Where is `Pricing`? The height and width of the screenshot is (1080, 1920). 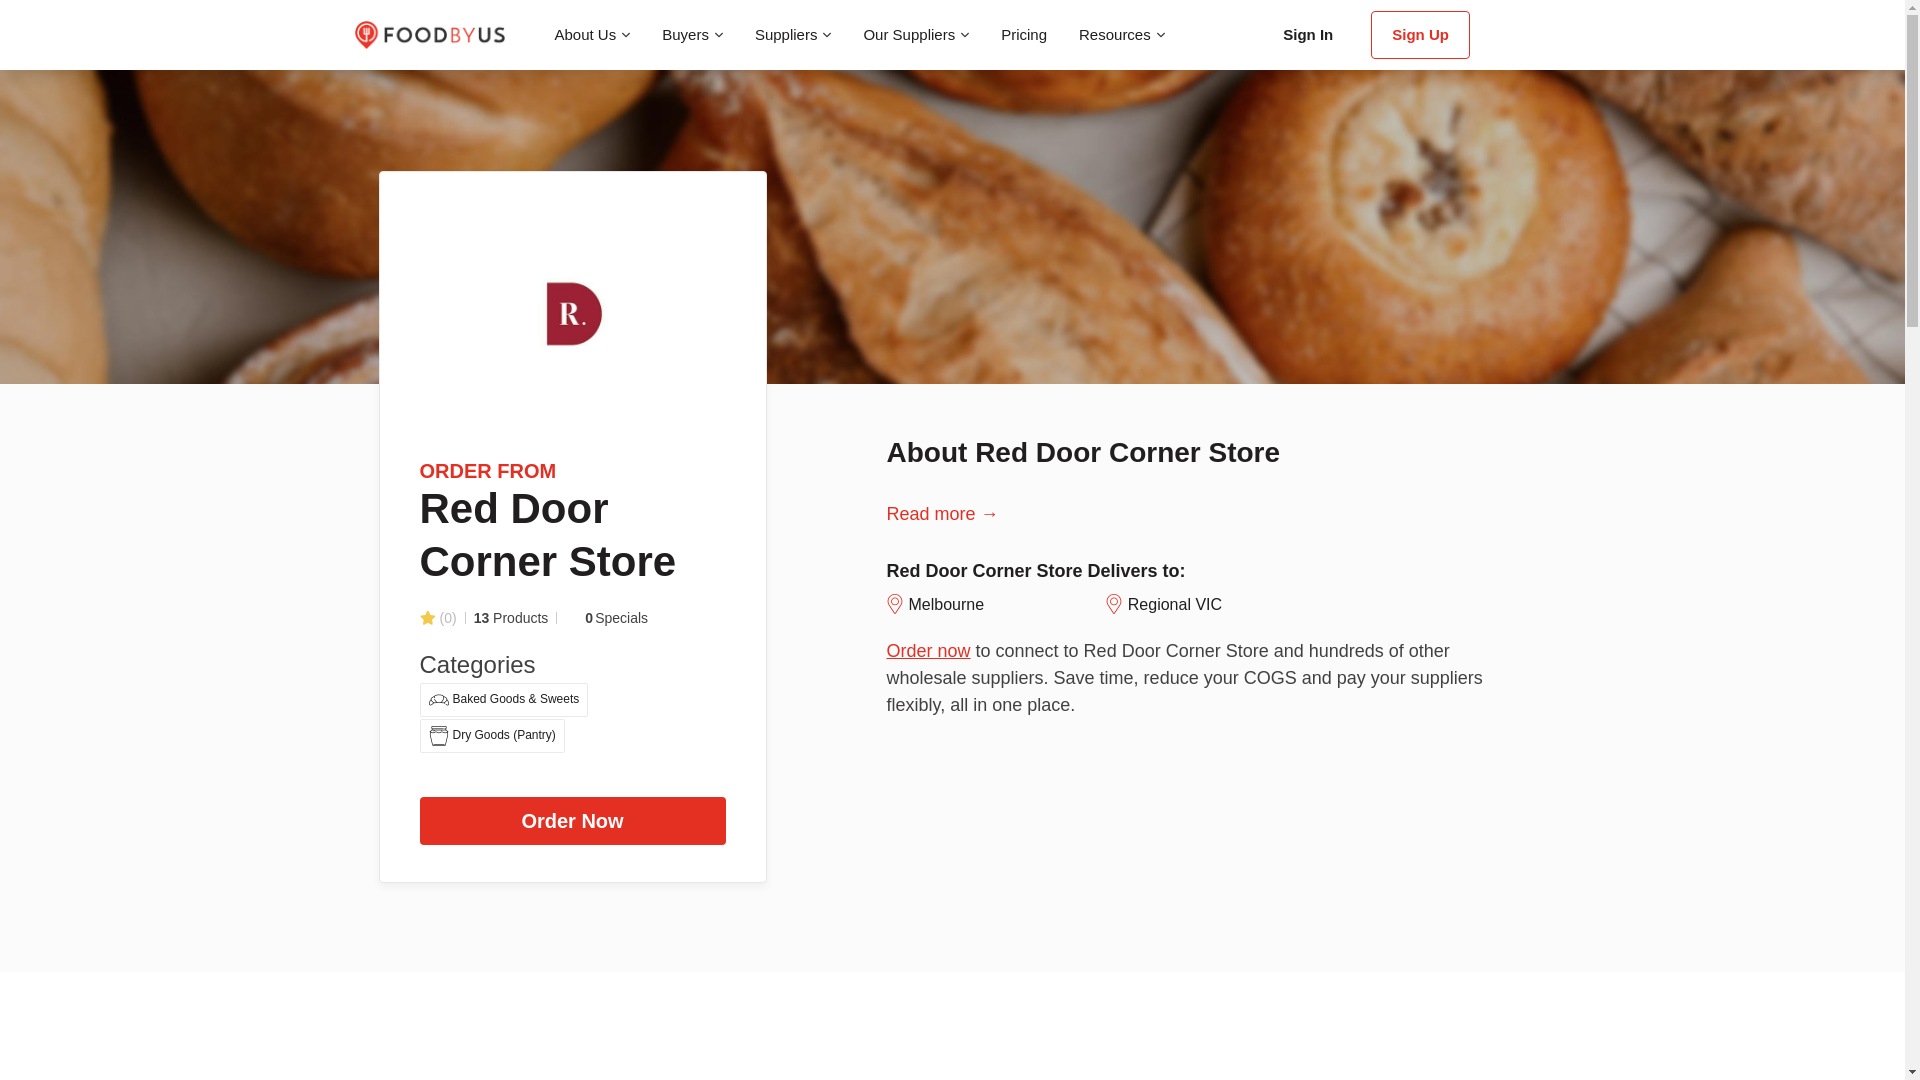 Pricing is located at coordinates (1024, 35).